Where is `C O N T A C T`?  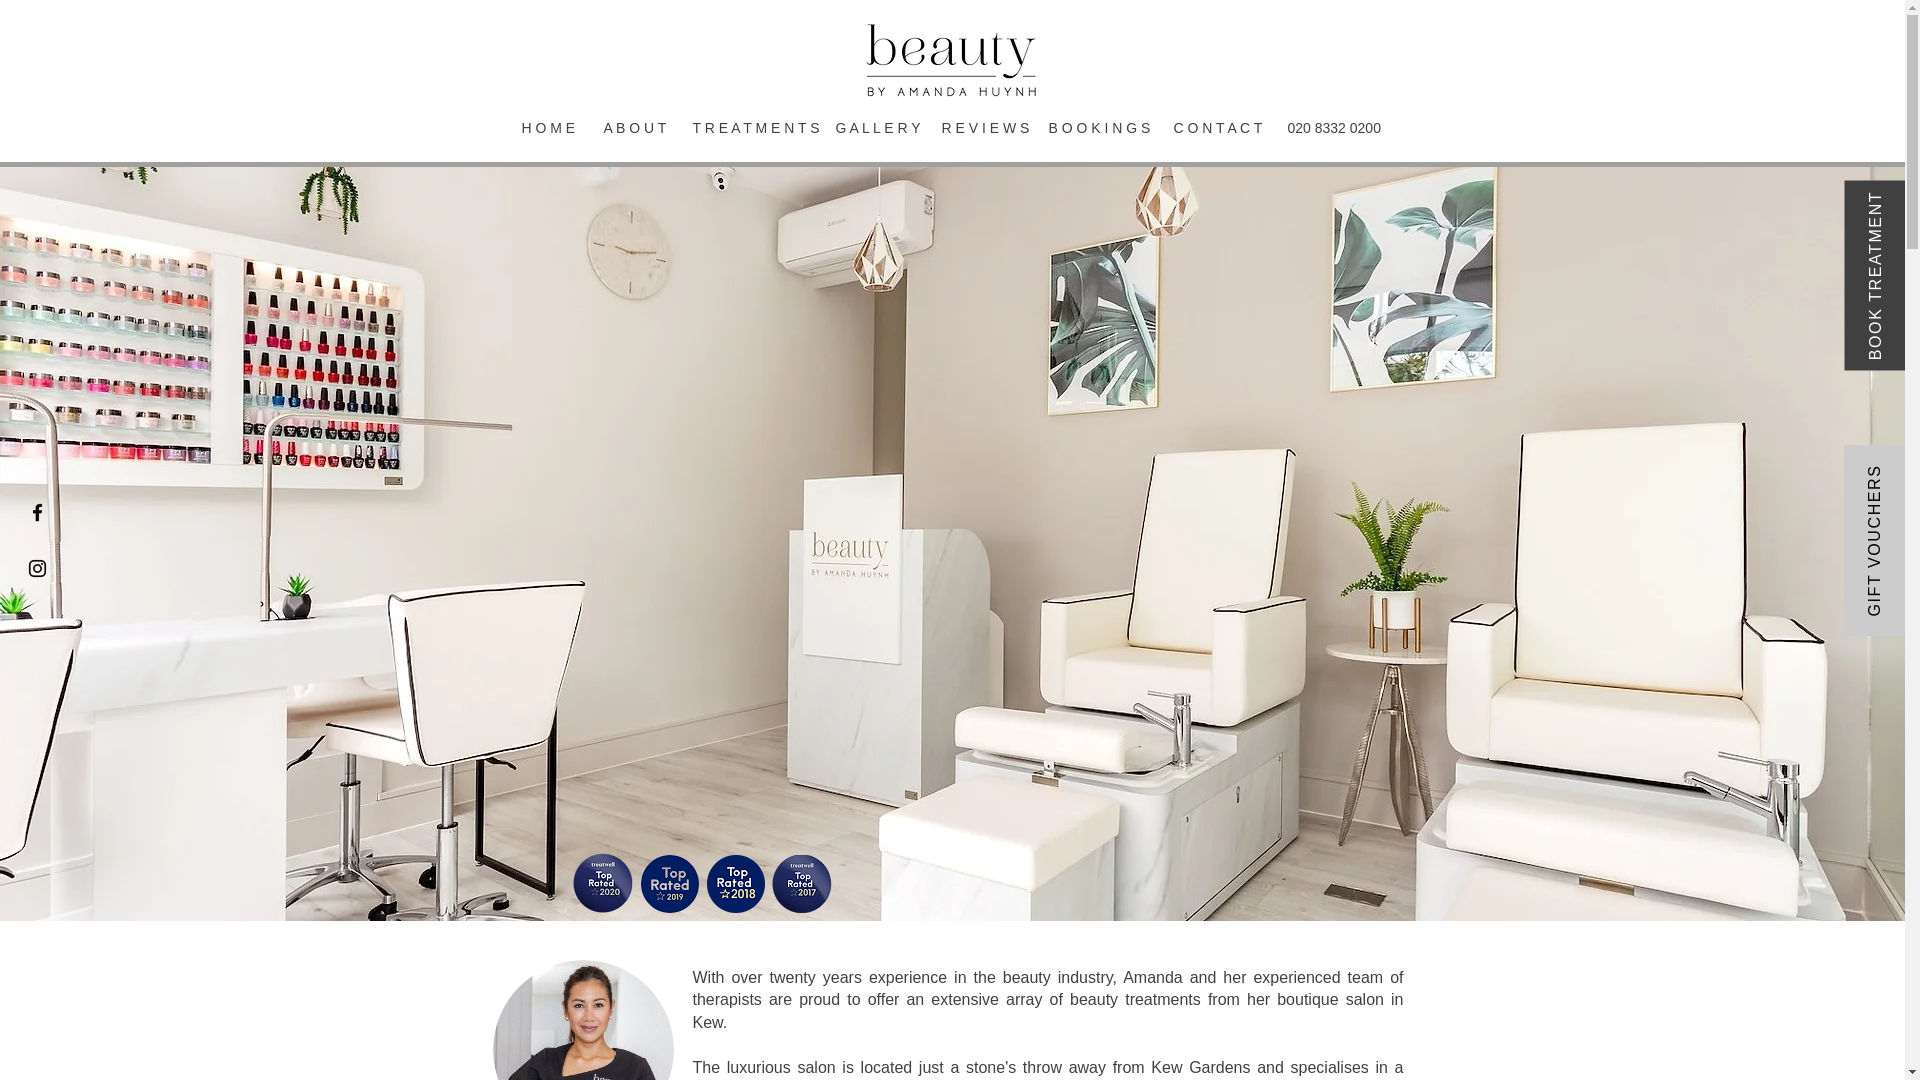
C O N T A C T is located at coordinates (1214, 128).